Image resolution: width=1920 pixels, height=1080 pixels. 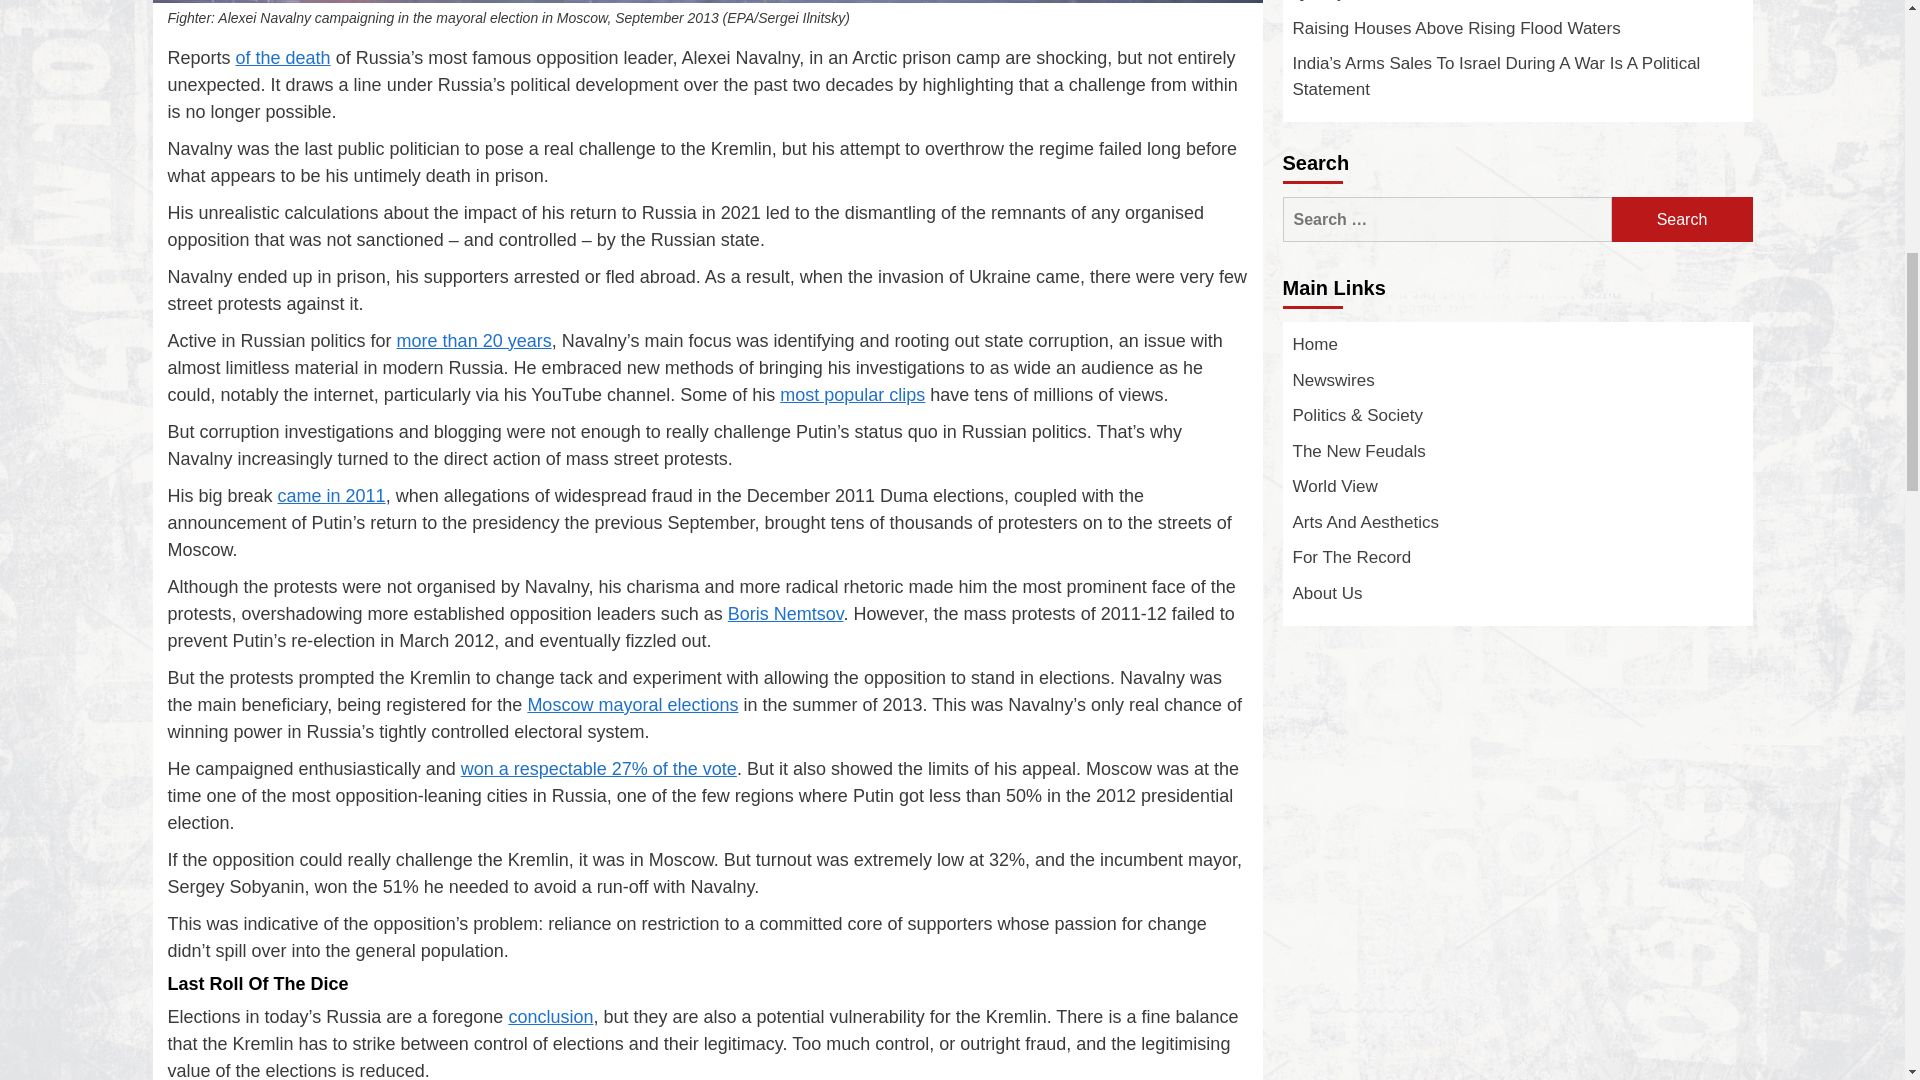 What do you see at coordinates (332, 496) in the screenshot?
I see `came in 2011` at bounding box center [332, 496].